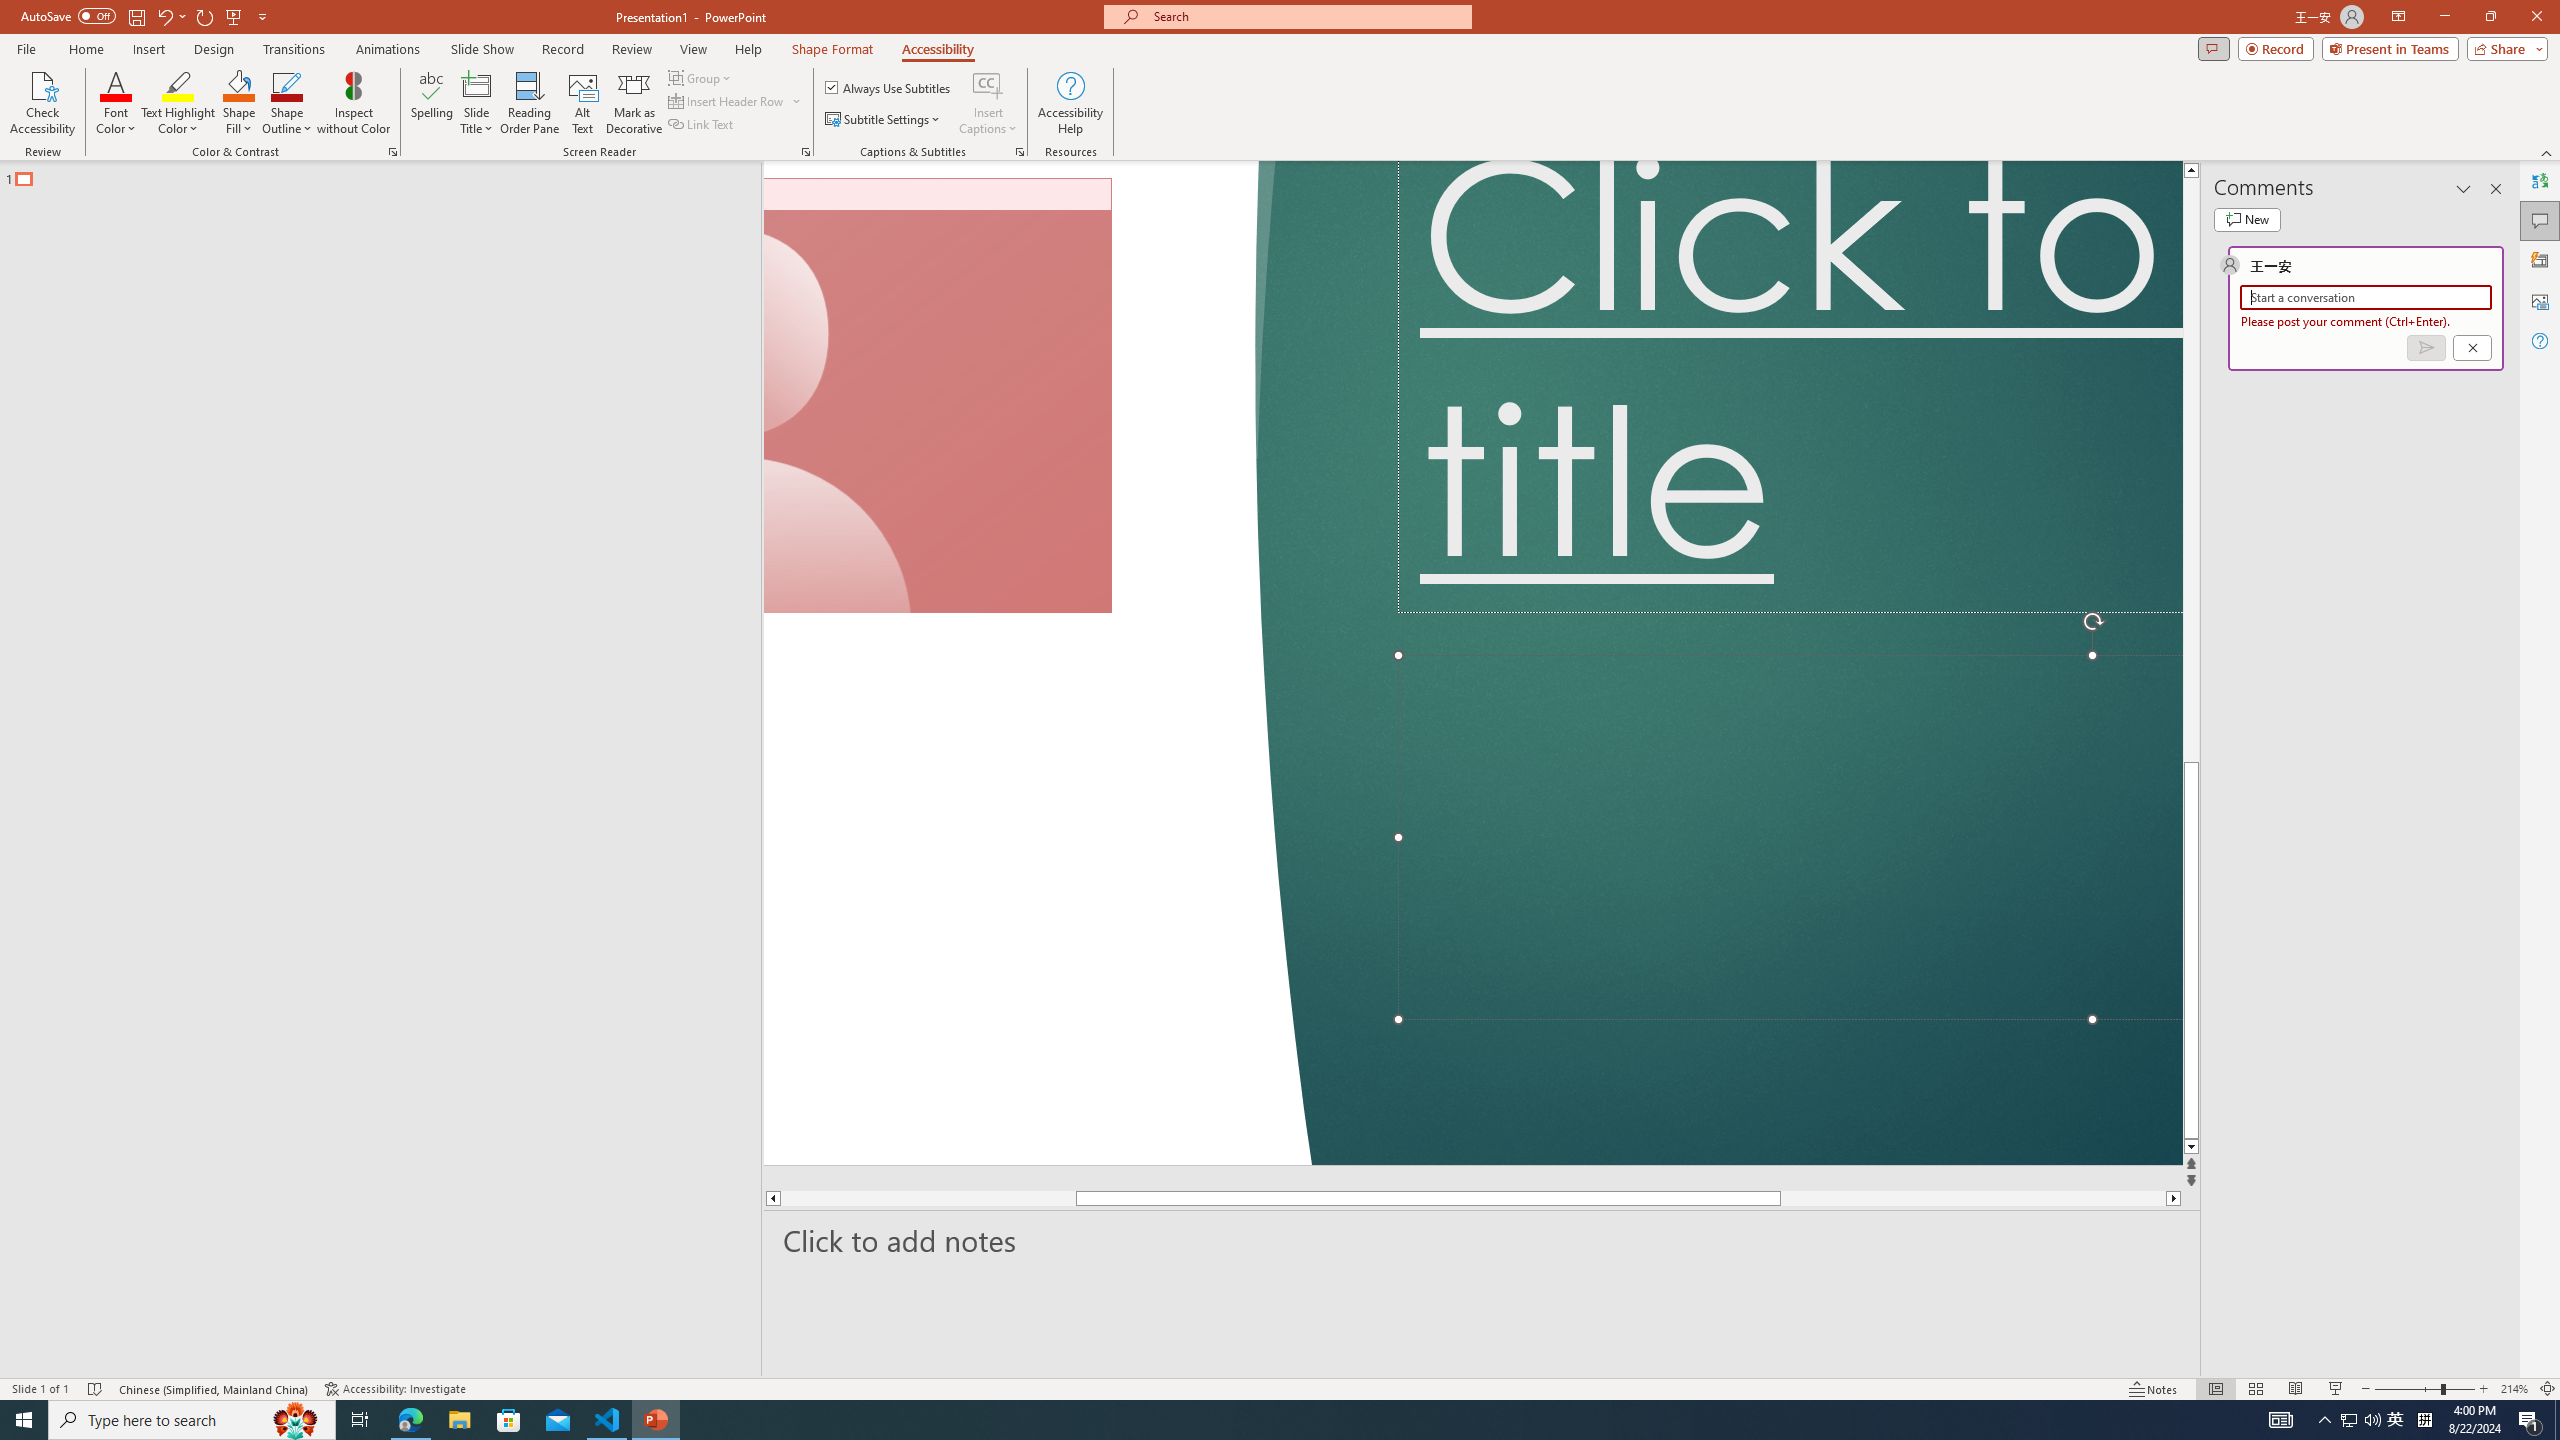 The width and height of the screenshot is (2560, 1440). Describe the element at coordinates (736, 100) in the screenshot. I see `Insert Header Row` at that location.